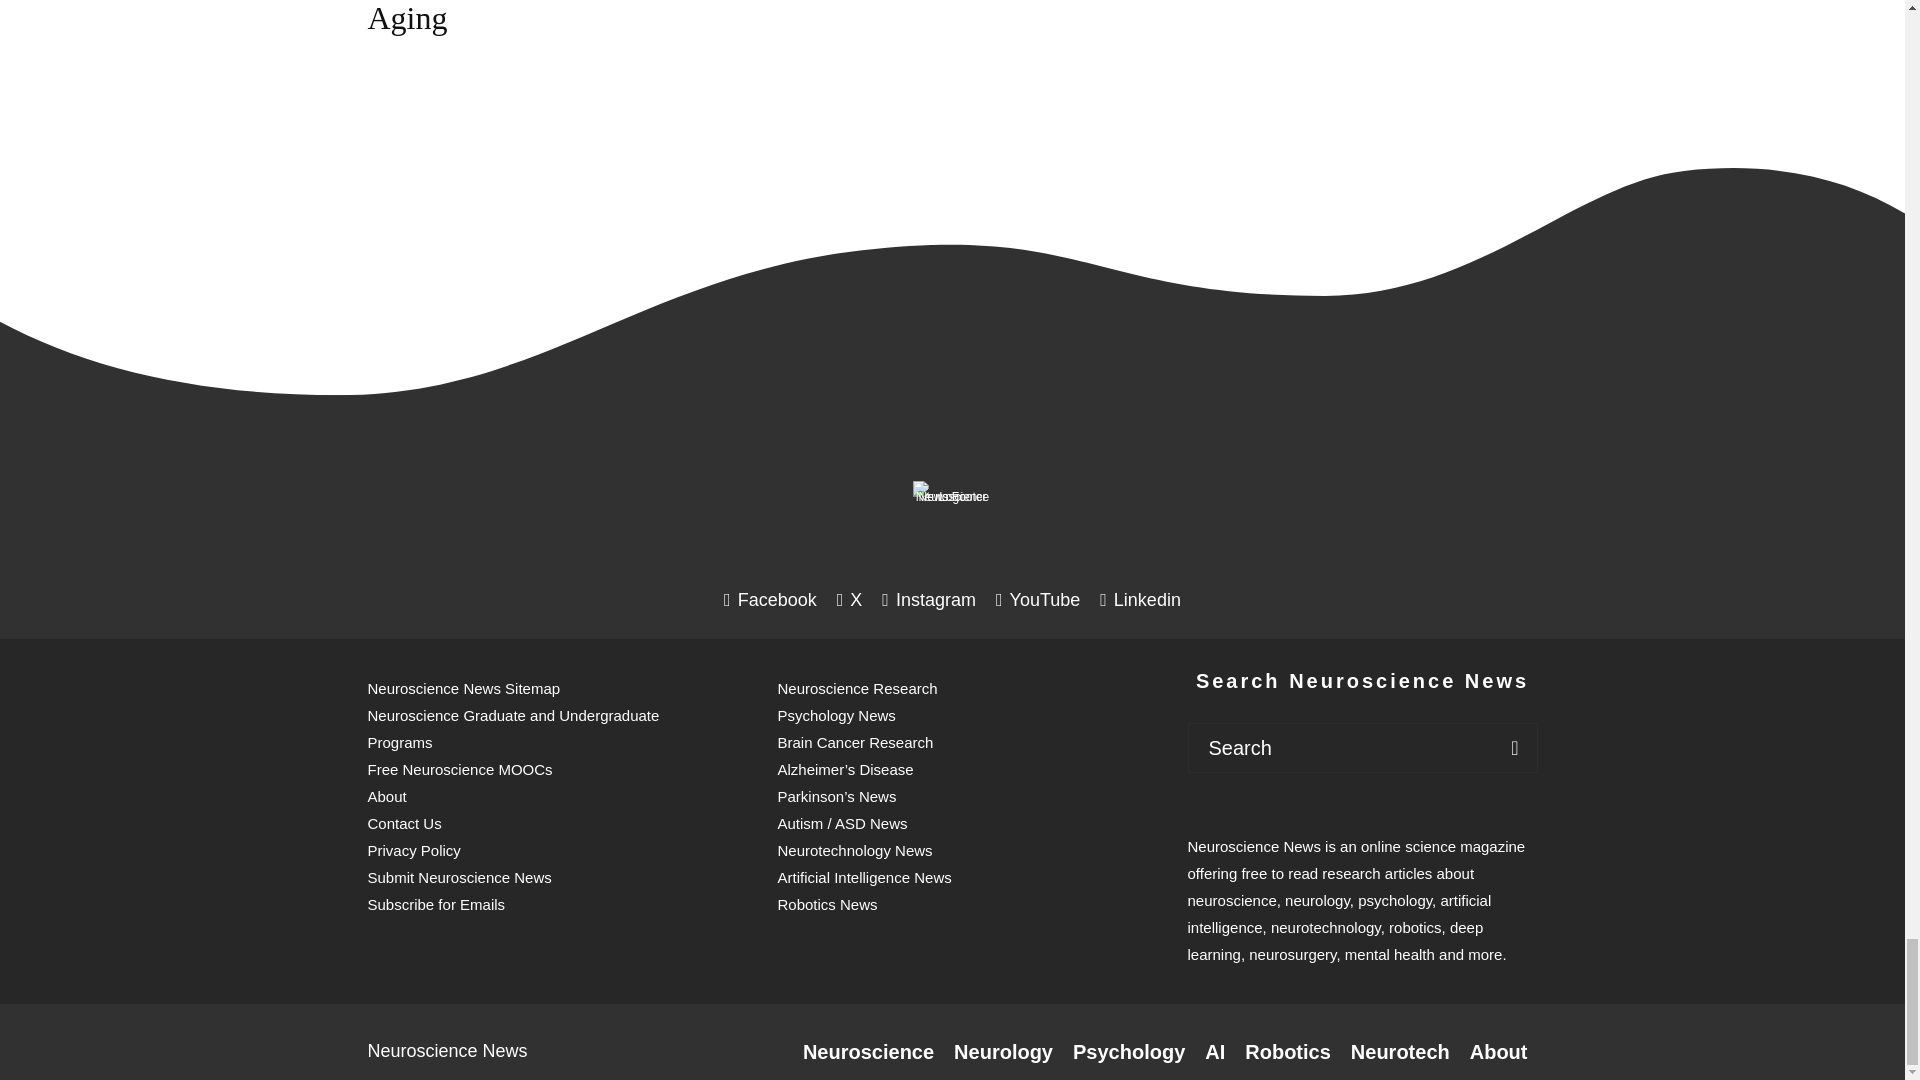  I want to click on Psychology Research Articles, so click(1128, 1052).